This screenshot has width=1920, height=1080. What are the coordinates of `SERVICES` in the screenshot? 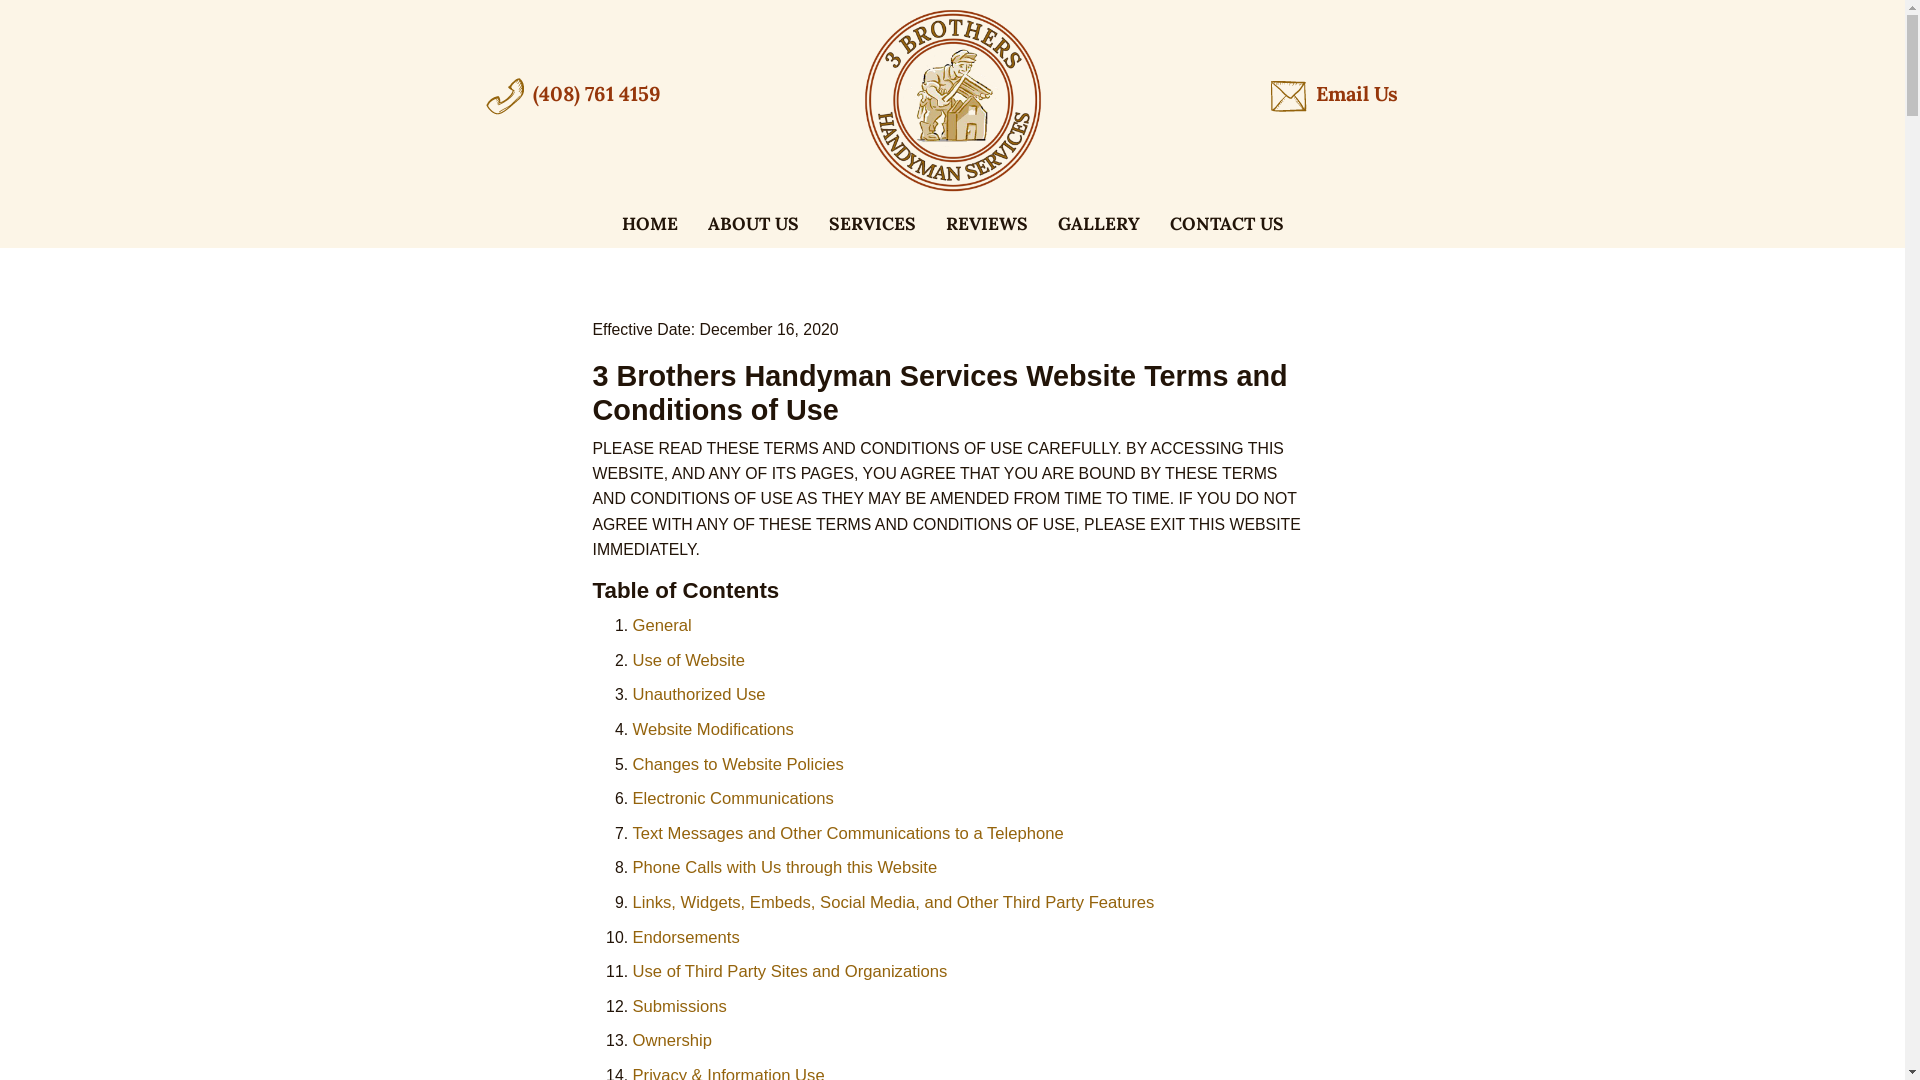 It's located at (872, 224).